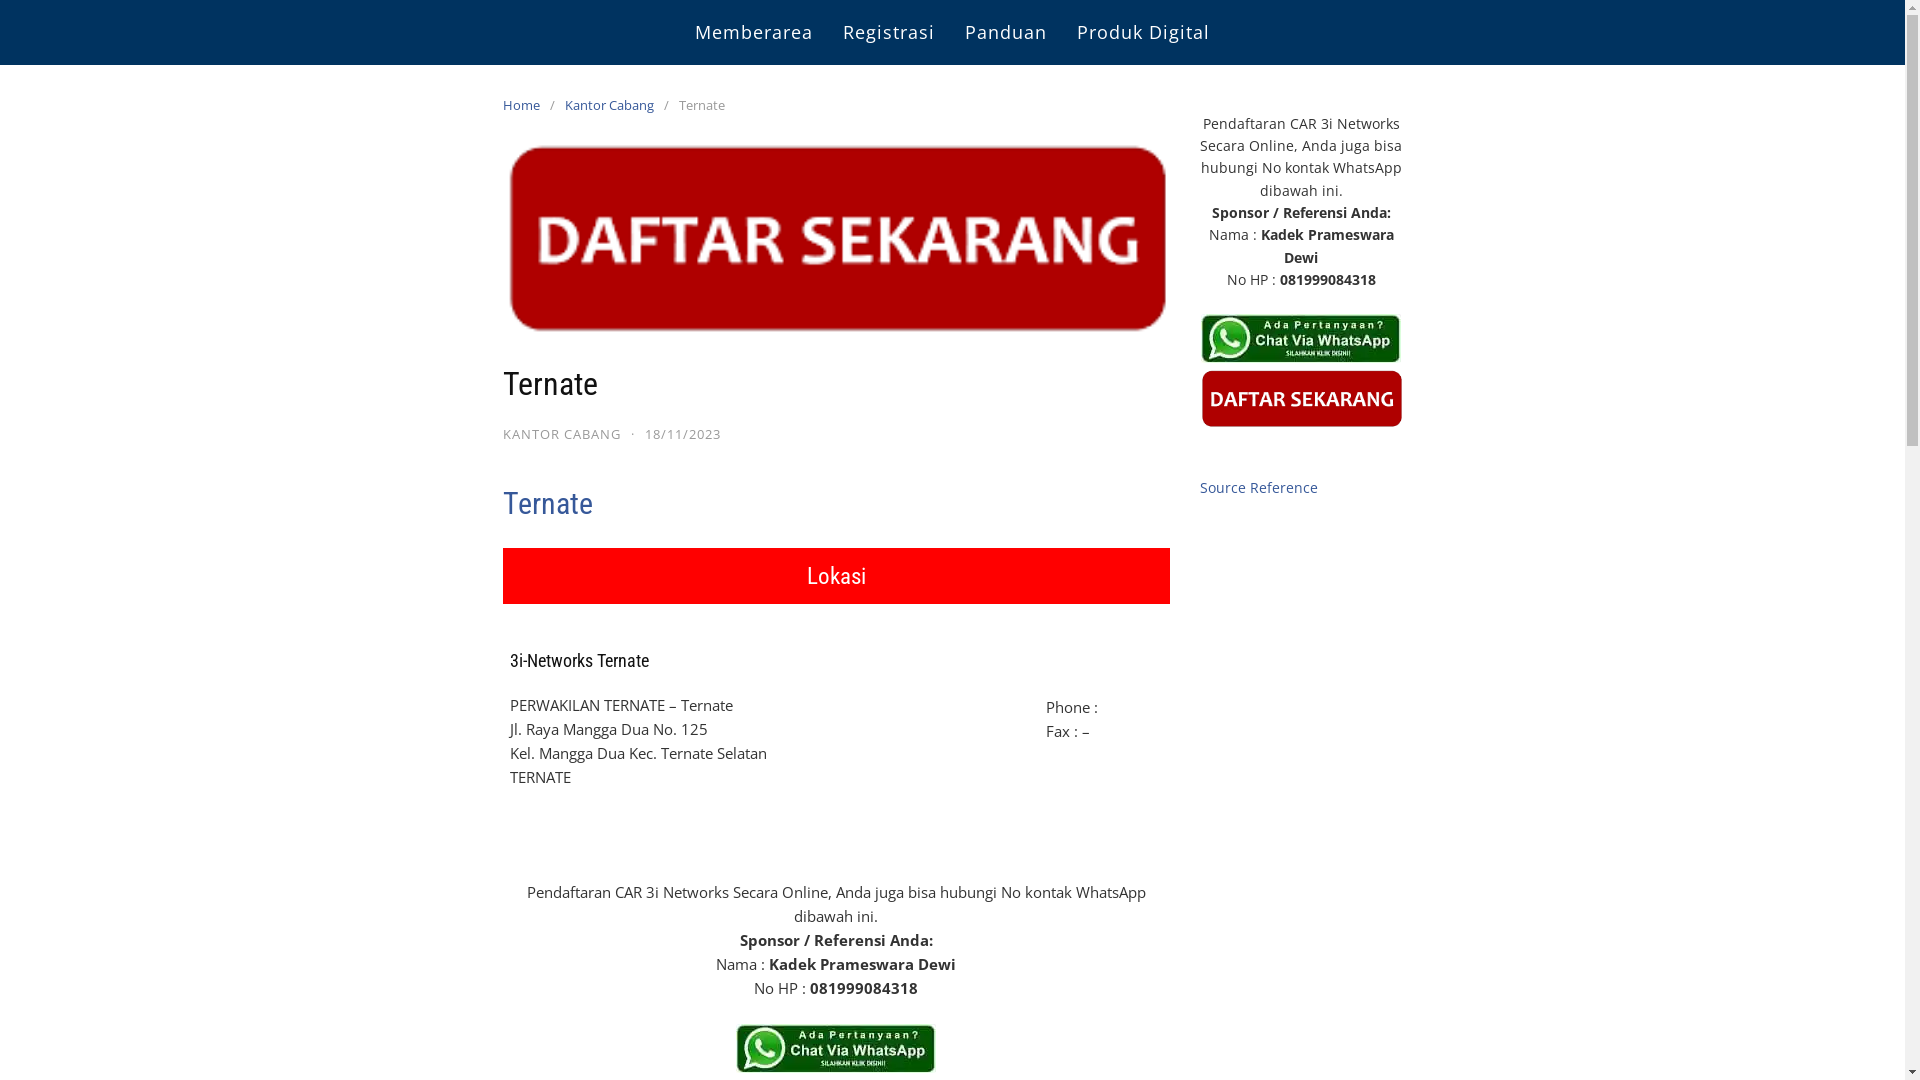  Describe the element at coordinates (1284, 488) in the screenshot. I see `Reference` at that location.